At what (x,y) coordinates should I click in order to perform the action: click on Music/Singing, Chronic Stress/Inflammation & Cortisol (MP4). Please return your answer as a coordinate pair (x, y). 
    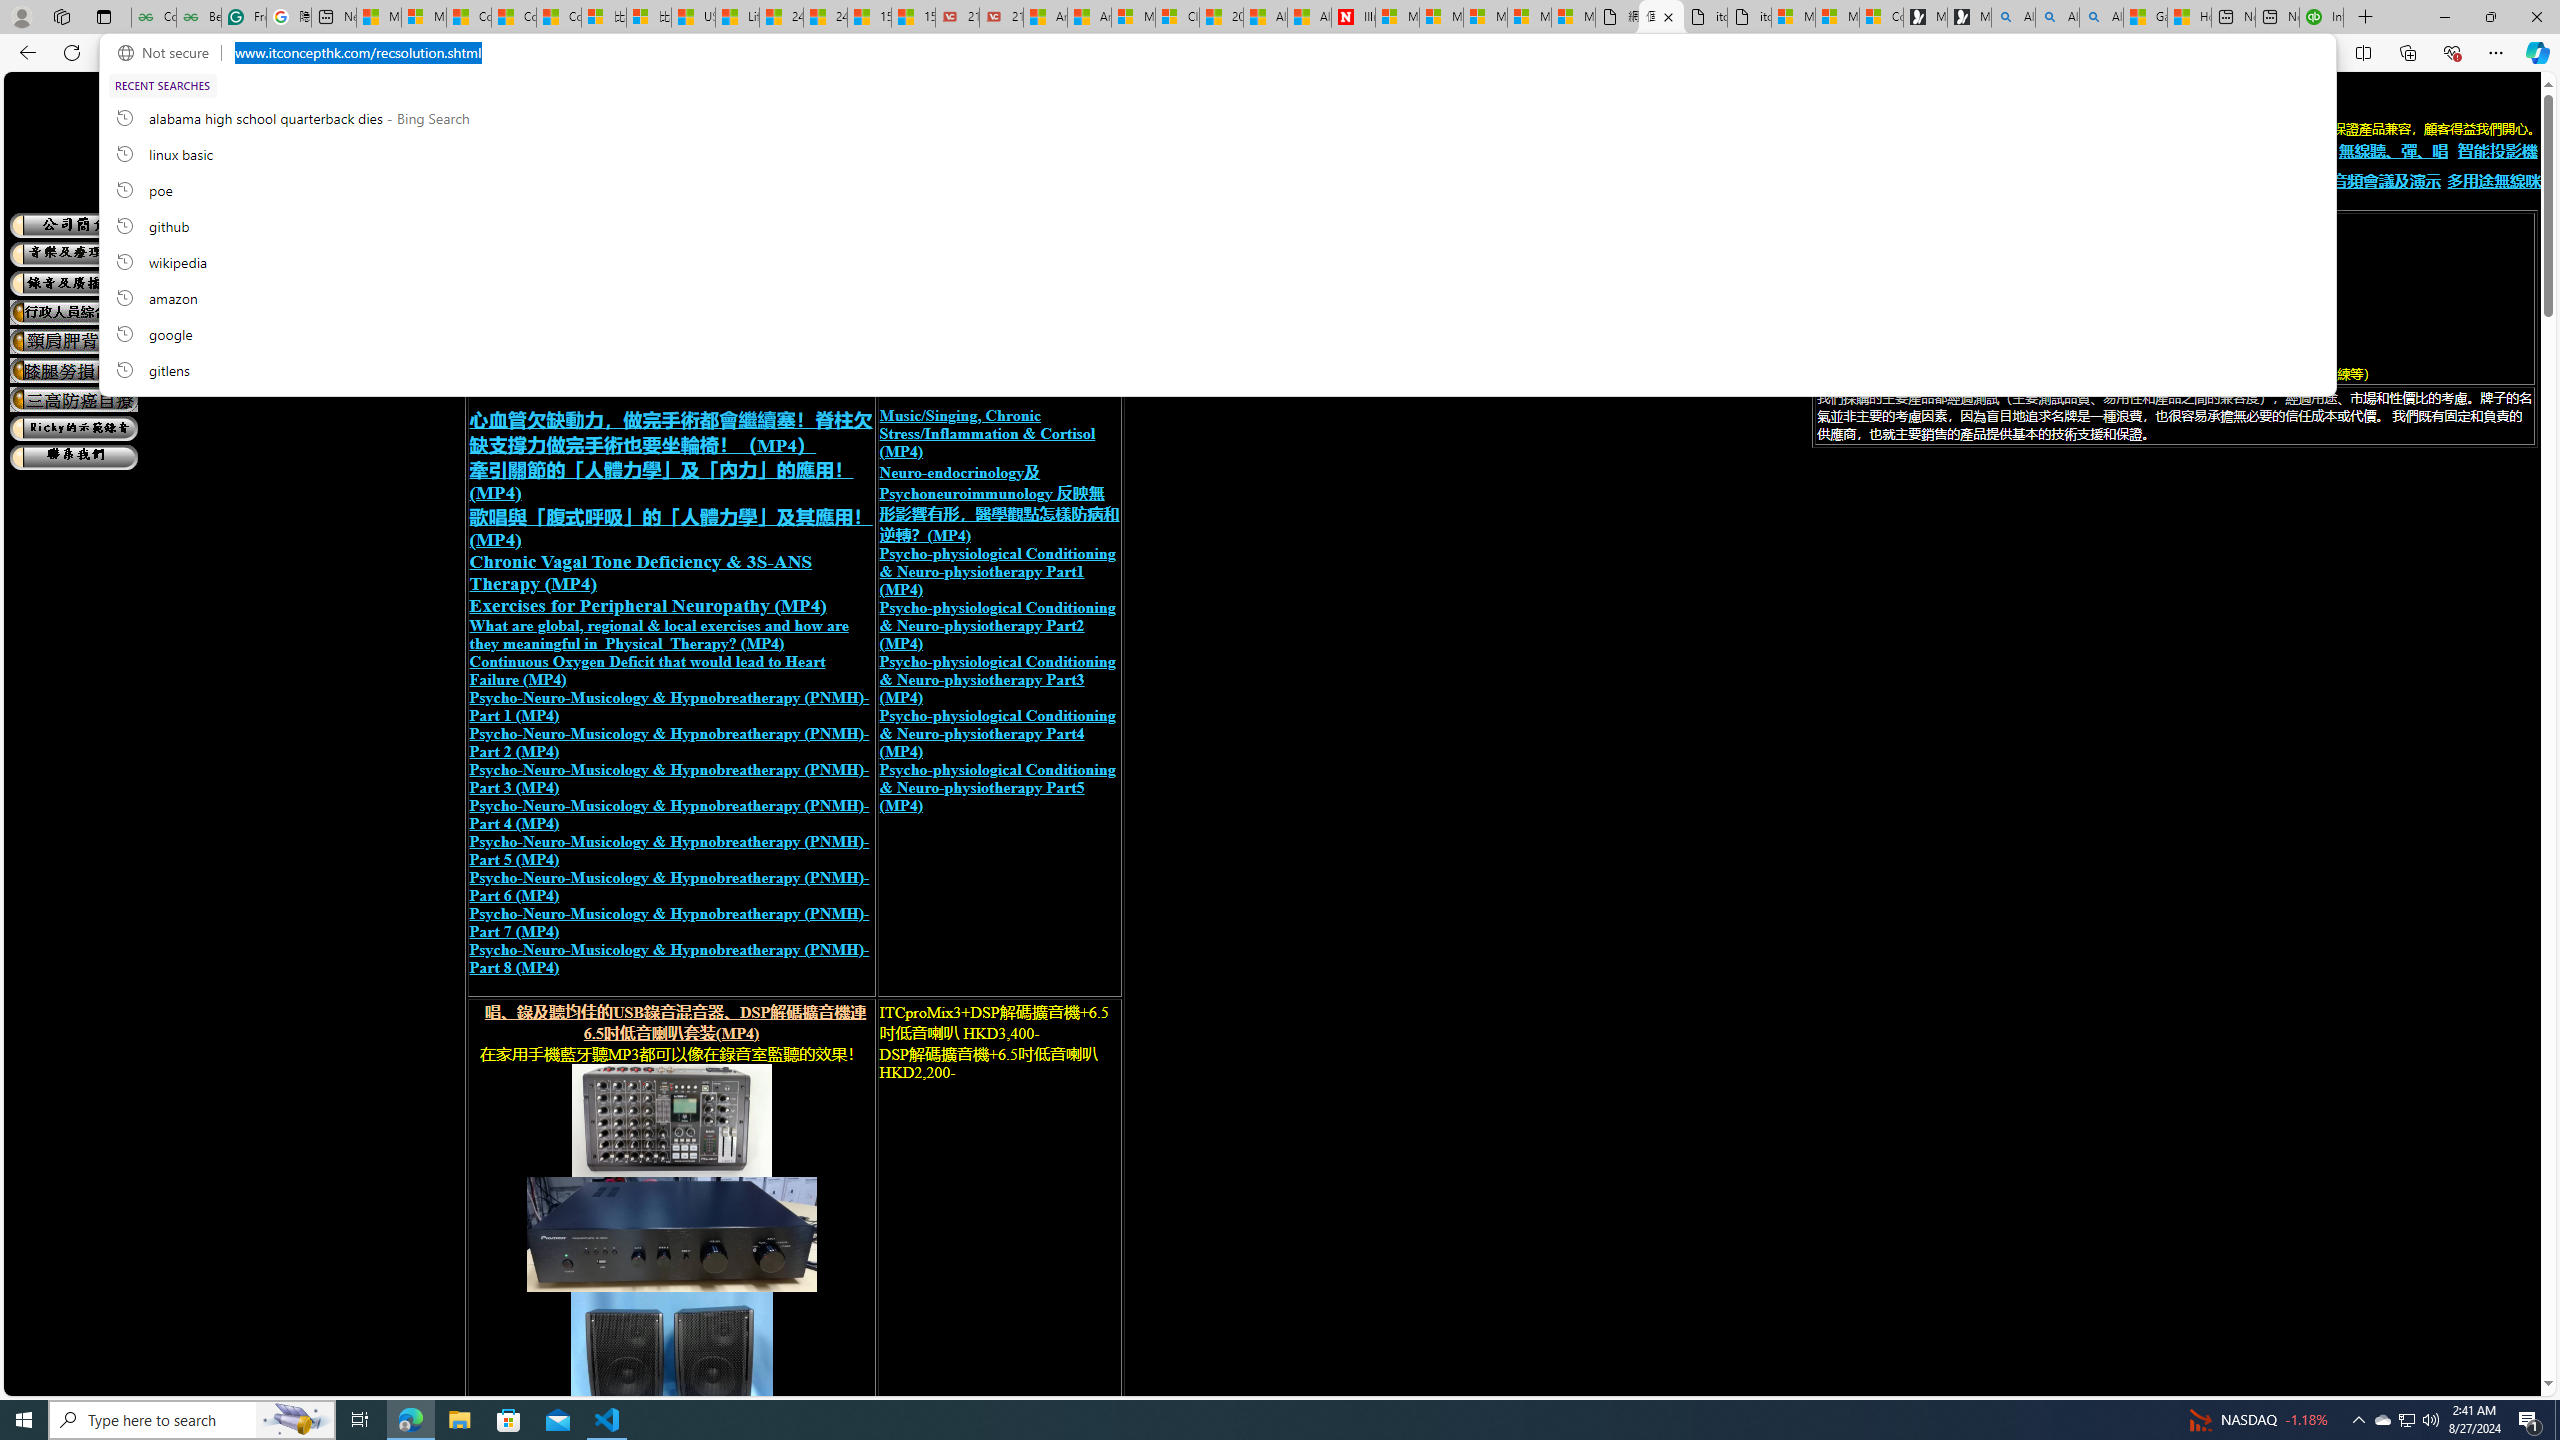
    Looking at the image, I should click on (986, 433).